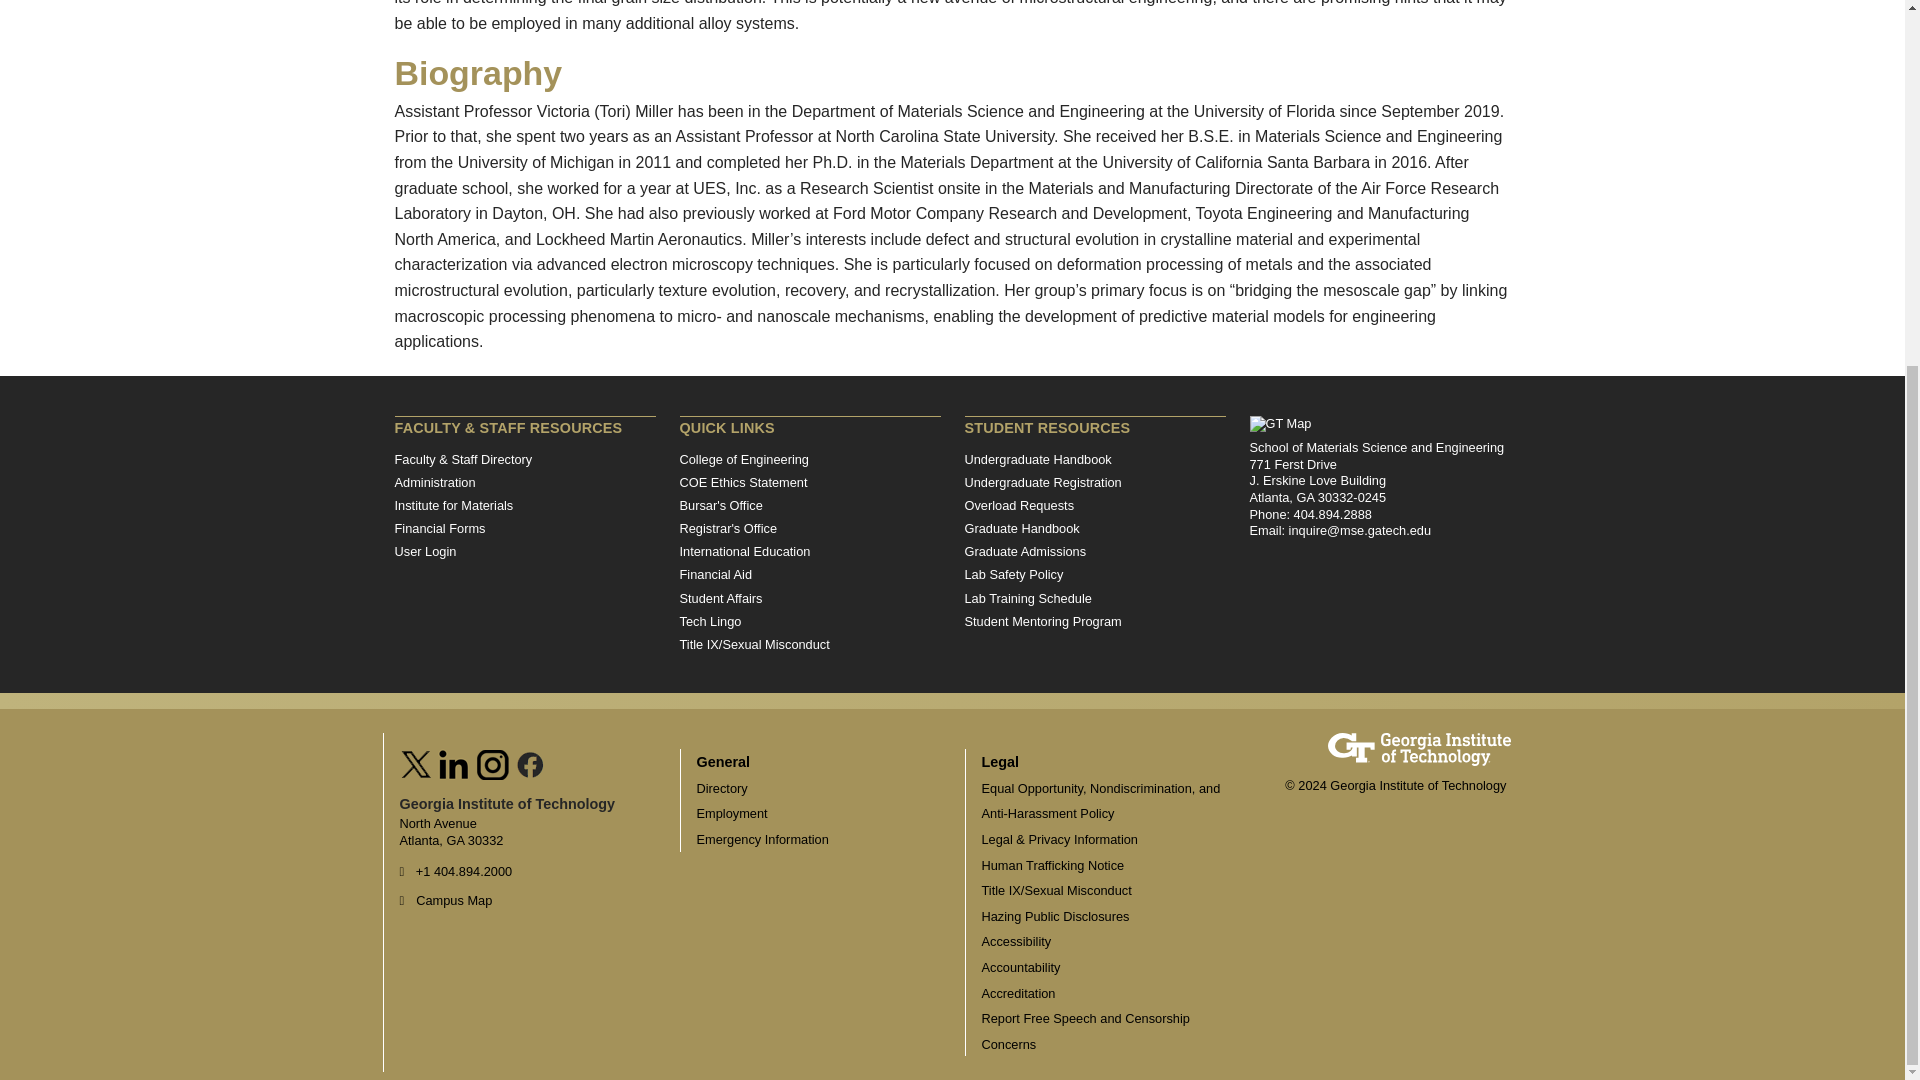  Describe the element at coordinates (1420, 742) in the screenshot. I see `Georgia Tech` at that location.